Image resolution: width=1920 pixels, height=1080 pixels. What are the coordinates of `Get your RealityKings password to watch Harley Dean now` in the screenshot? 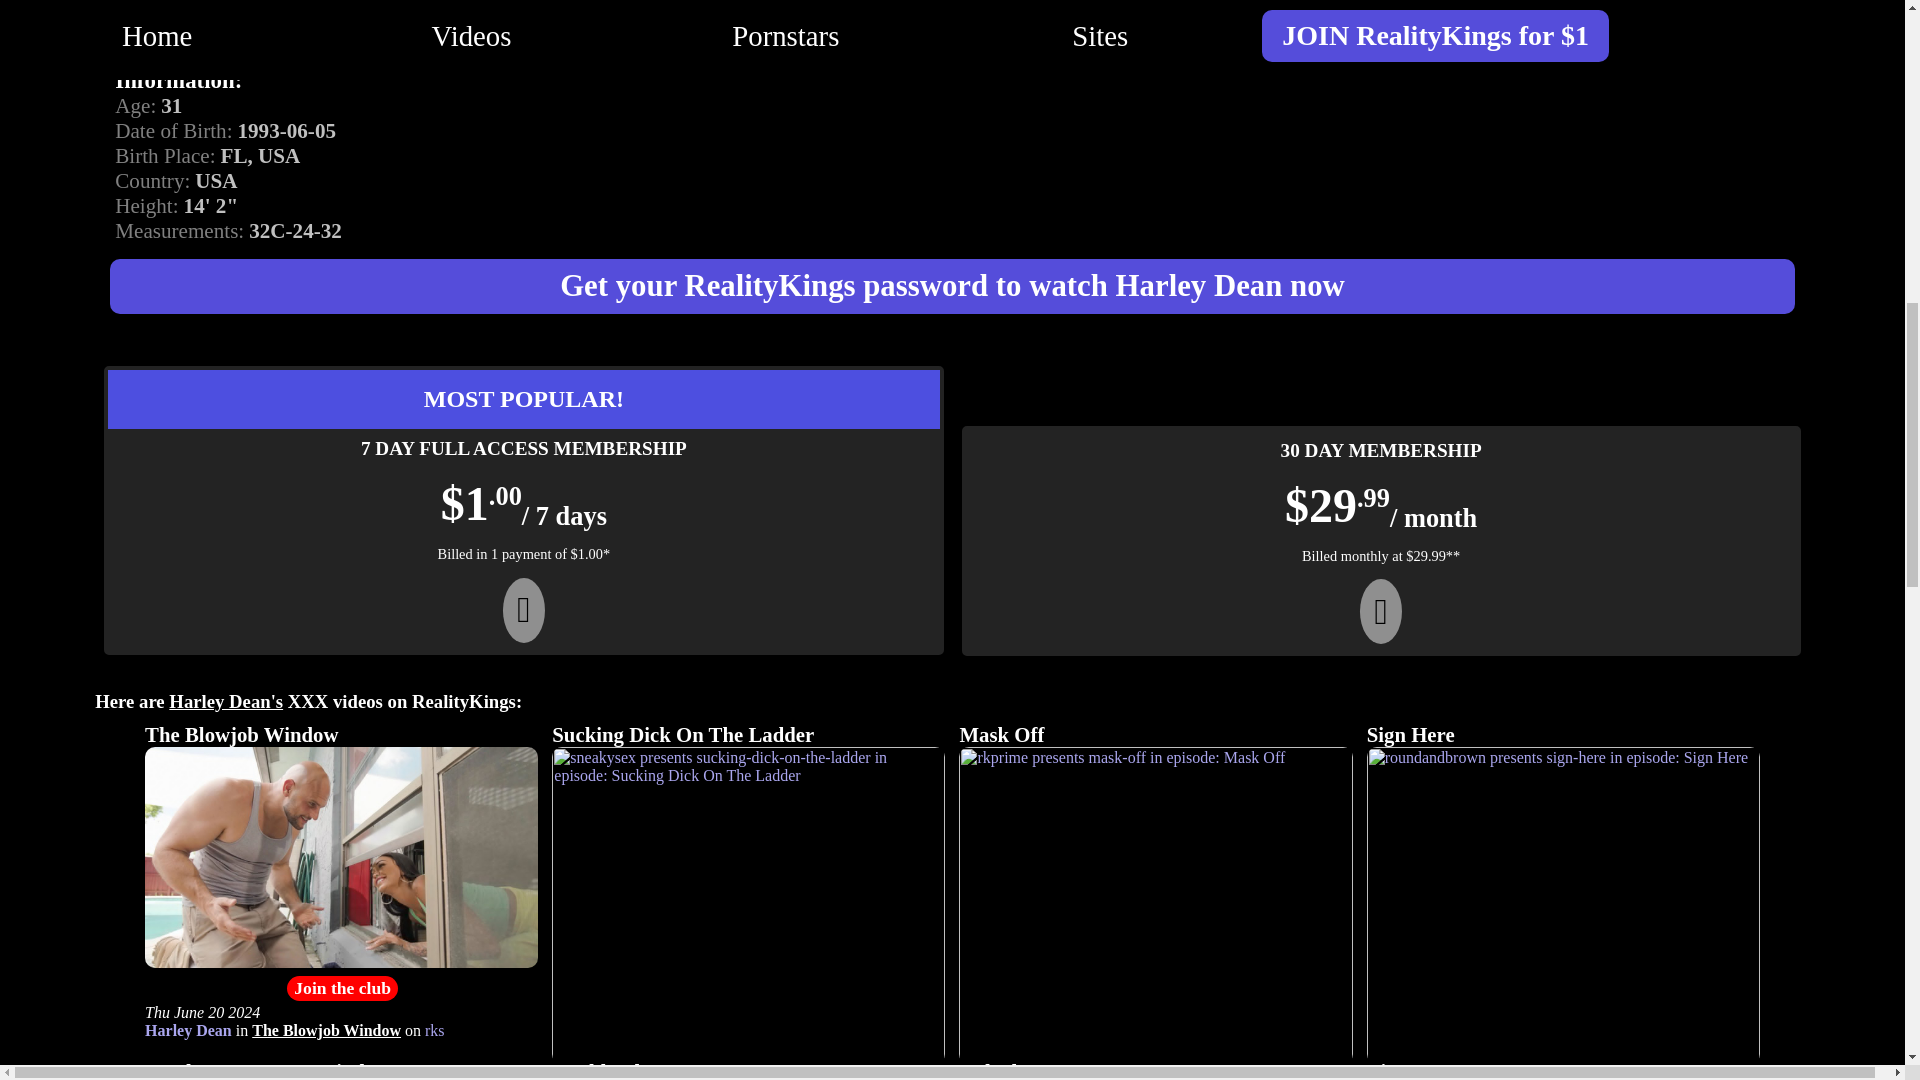 It's located at (952, 286).